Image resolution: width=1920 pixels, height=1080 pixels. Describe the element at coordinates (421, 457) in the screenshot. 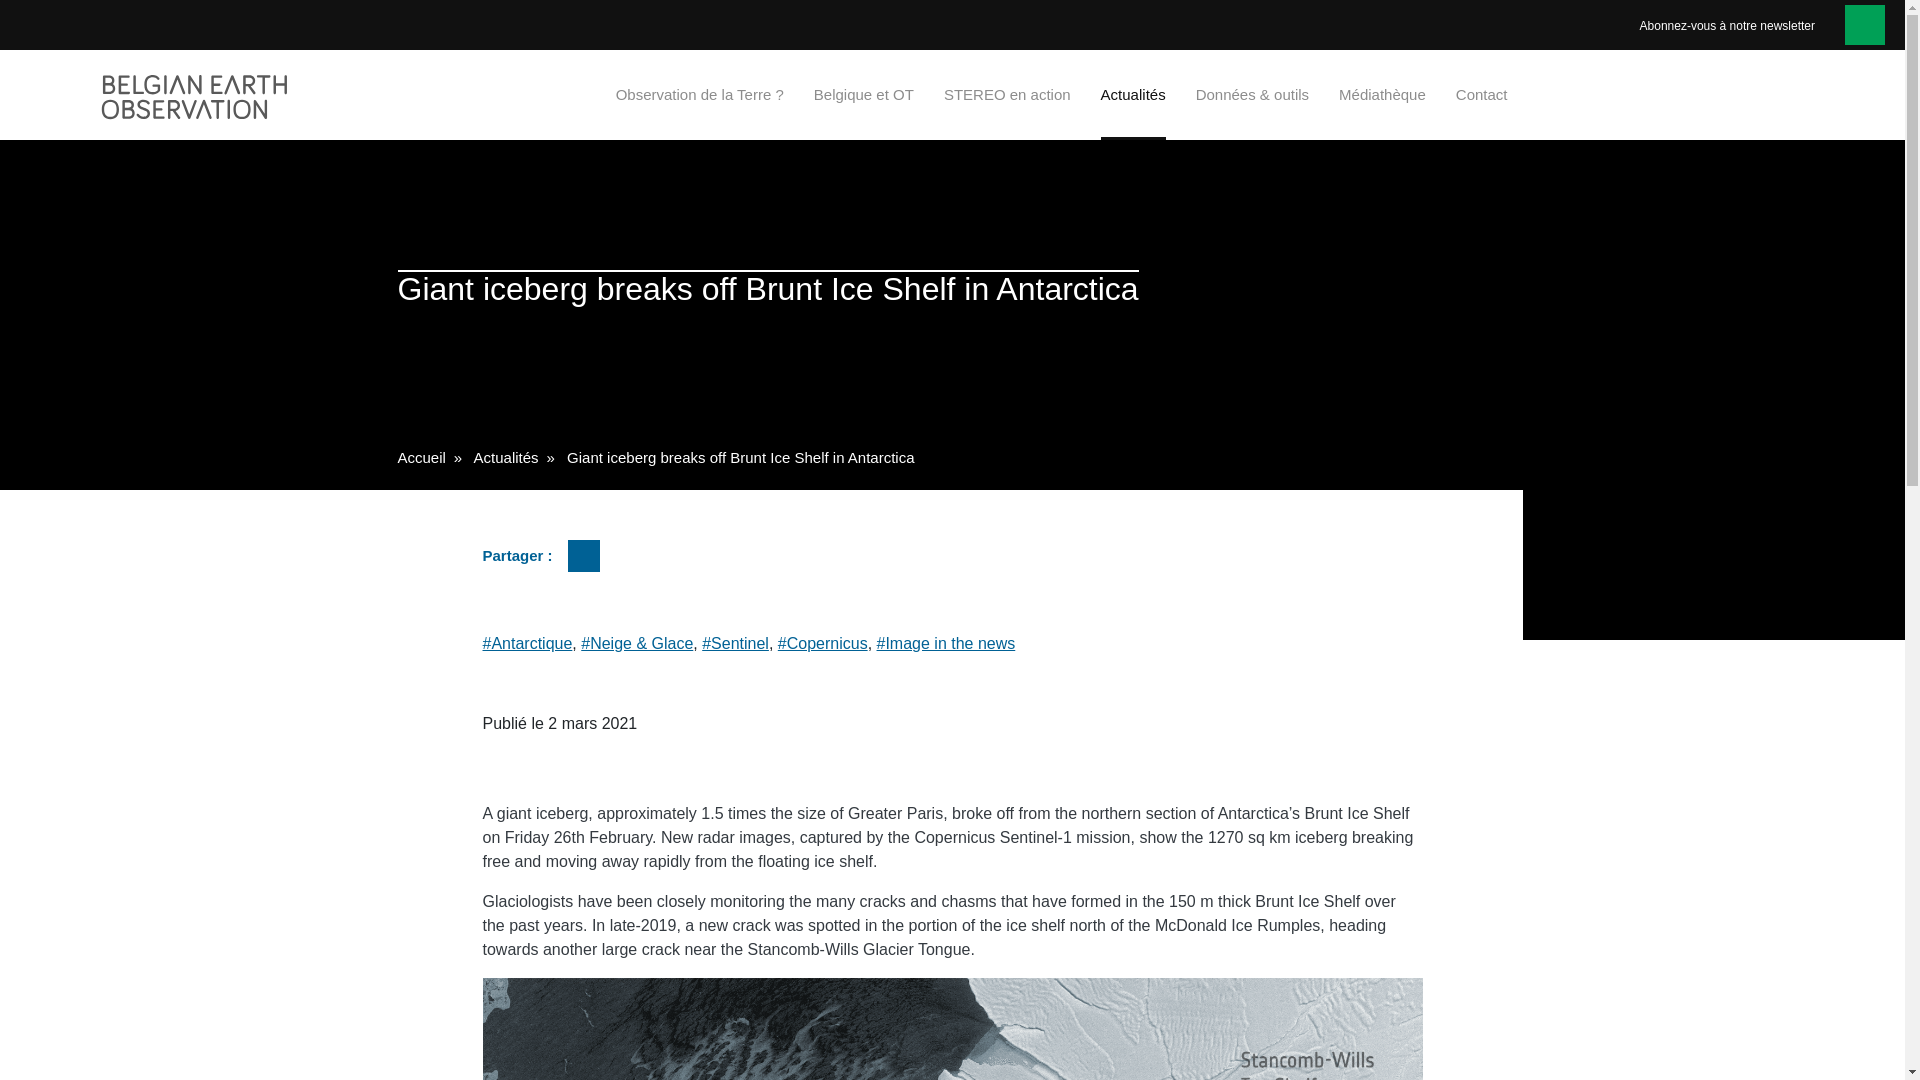

I see `Accueil` at that location.